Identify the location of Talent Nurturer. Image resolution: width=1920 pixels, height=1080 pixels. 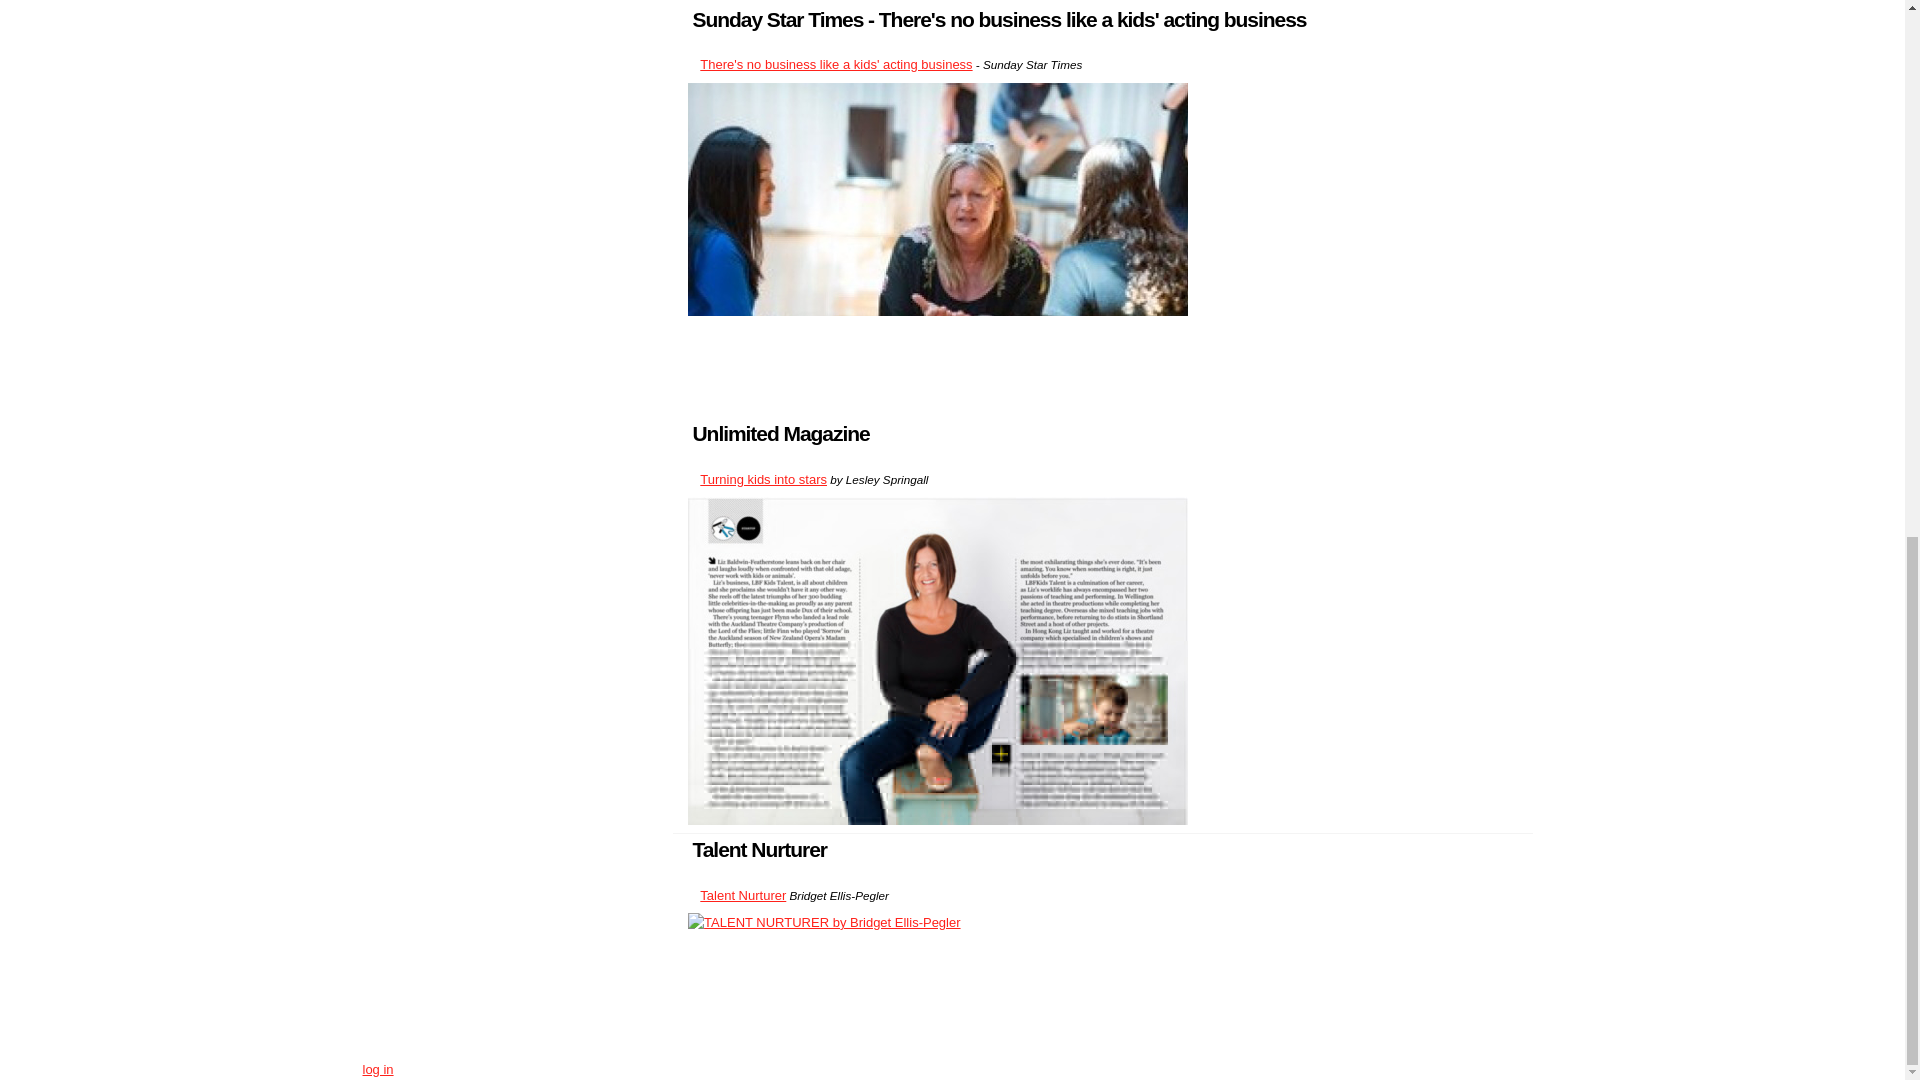
(742, 894).